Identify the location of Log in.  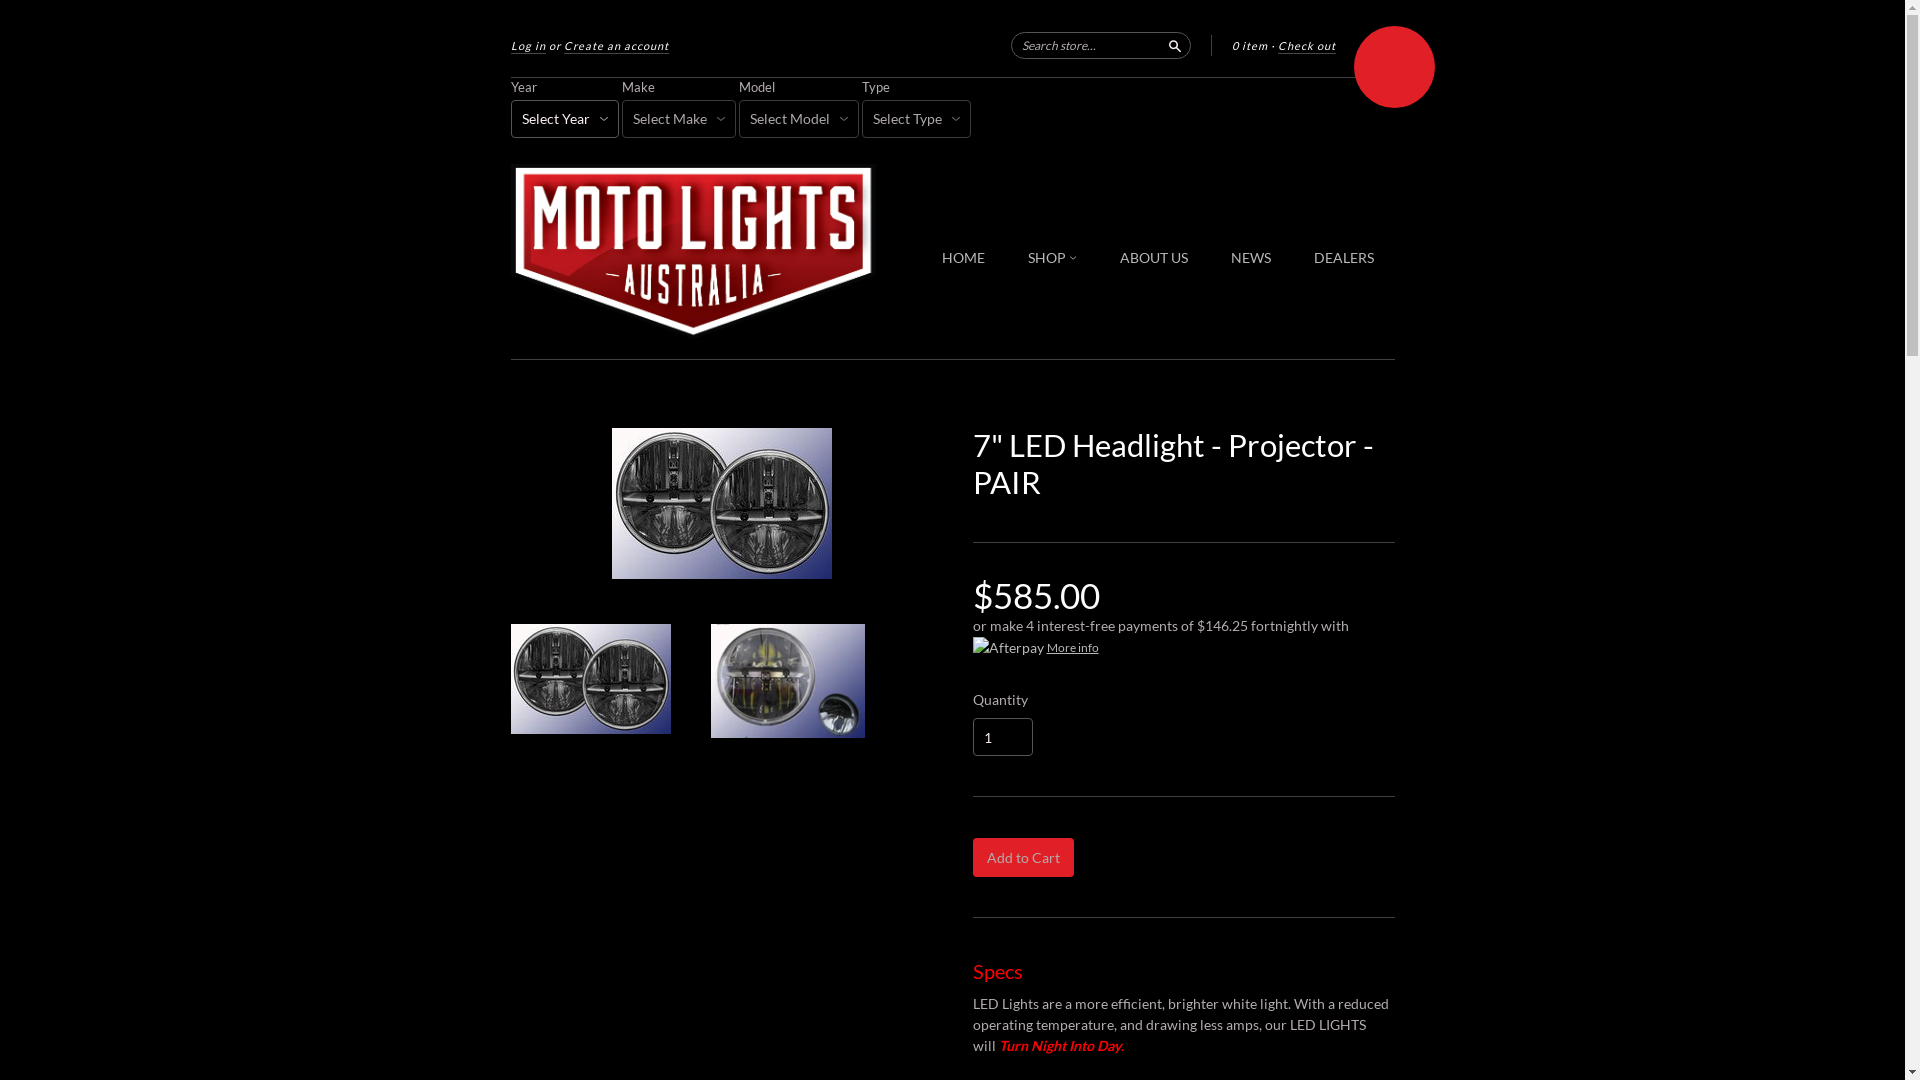
(528, 46).